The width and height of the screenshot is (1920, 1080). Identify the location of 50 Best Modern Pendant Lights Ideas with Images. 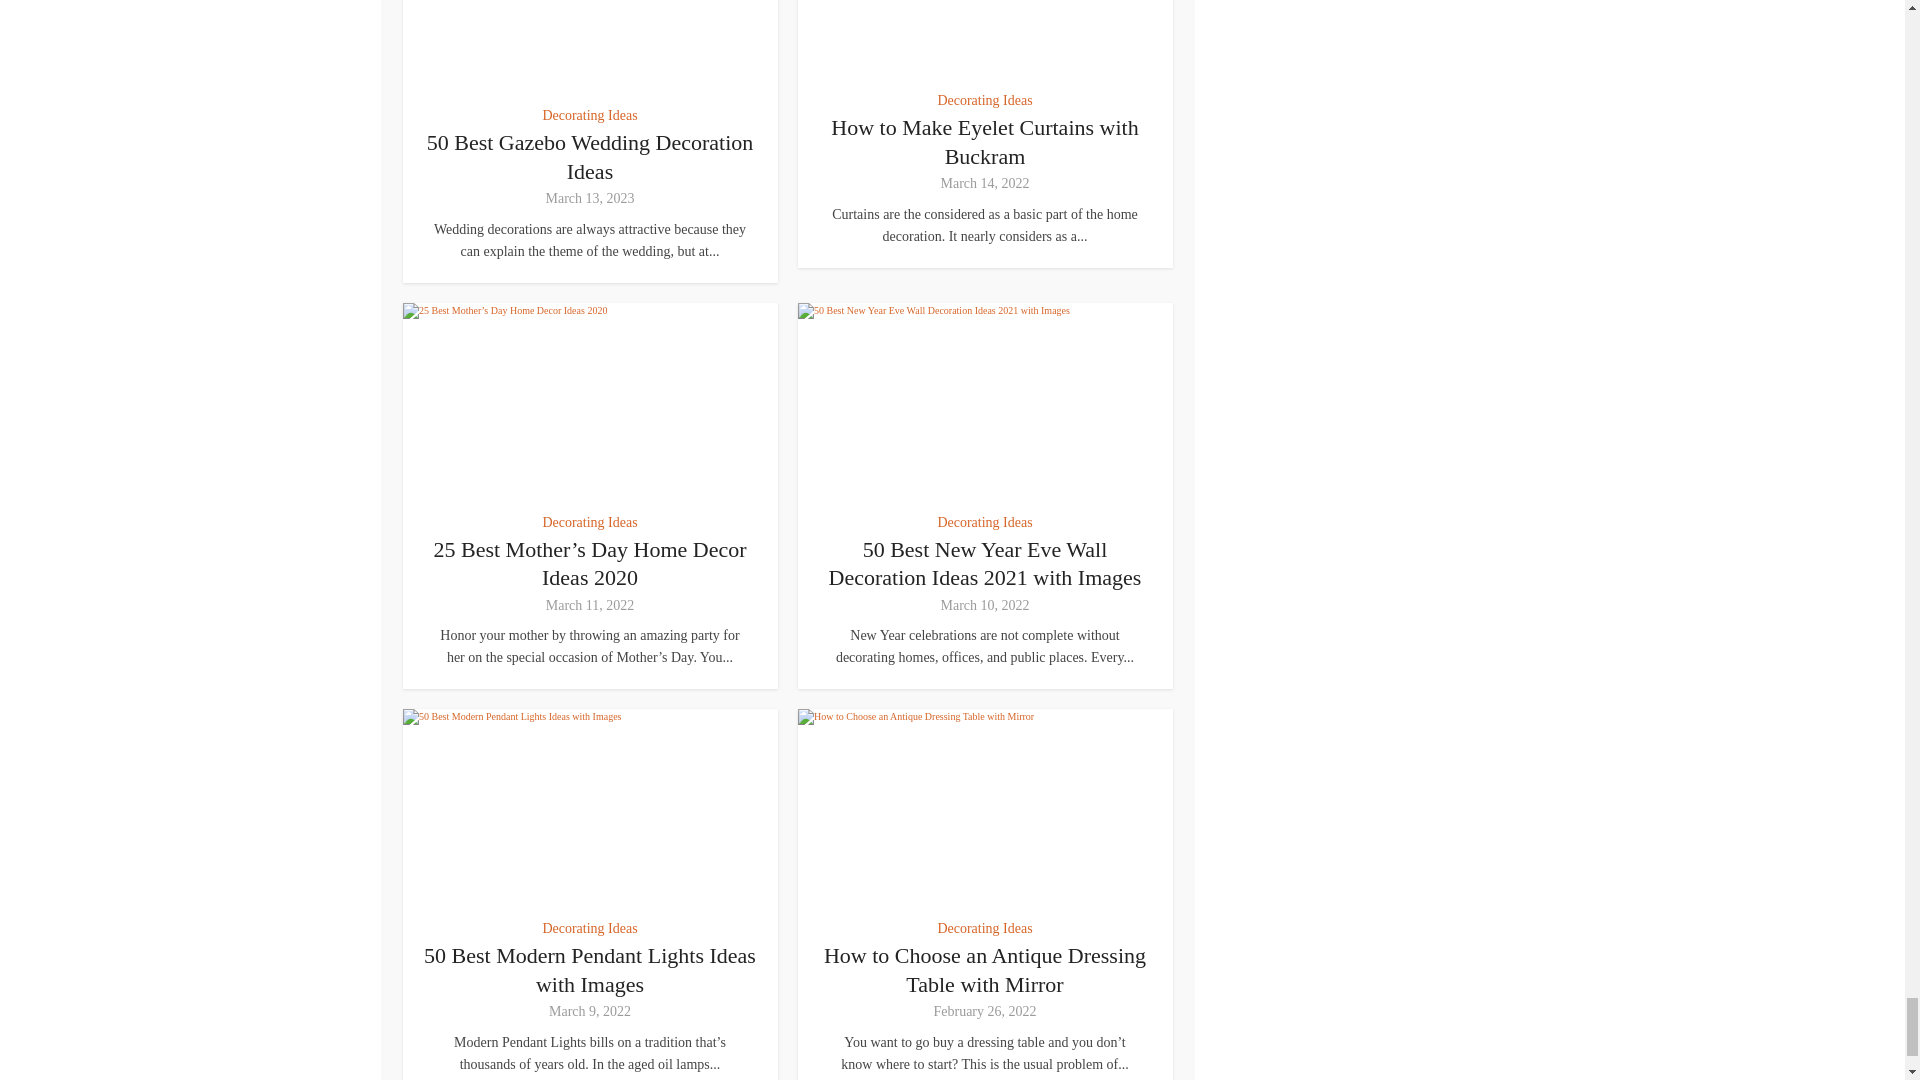
(589, 806).